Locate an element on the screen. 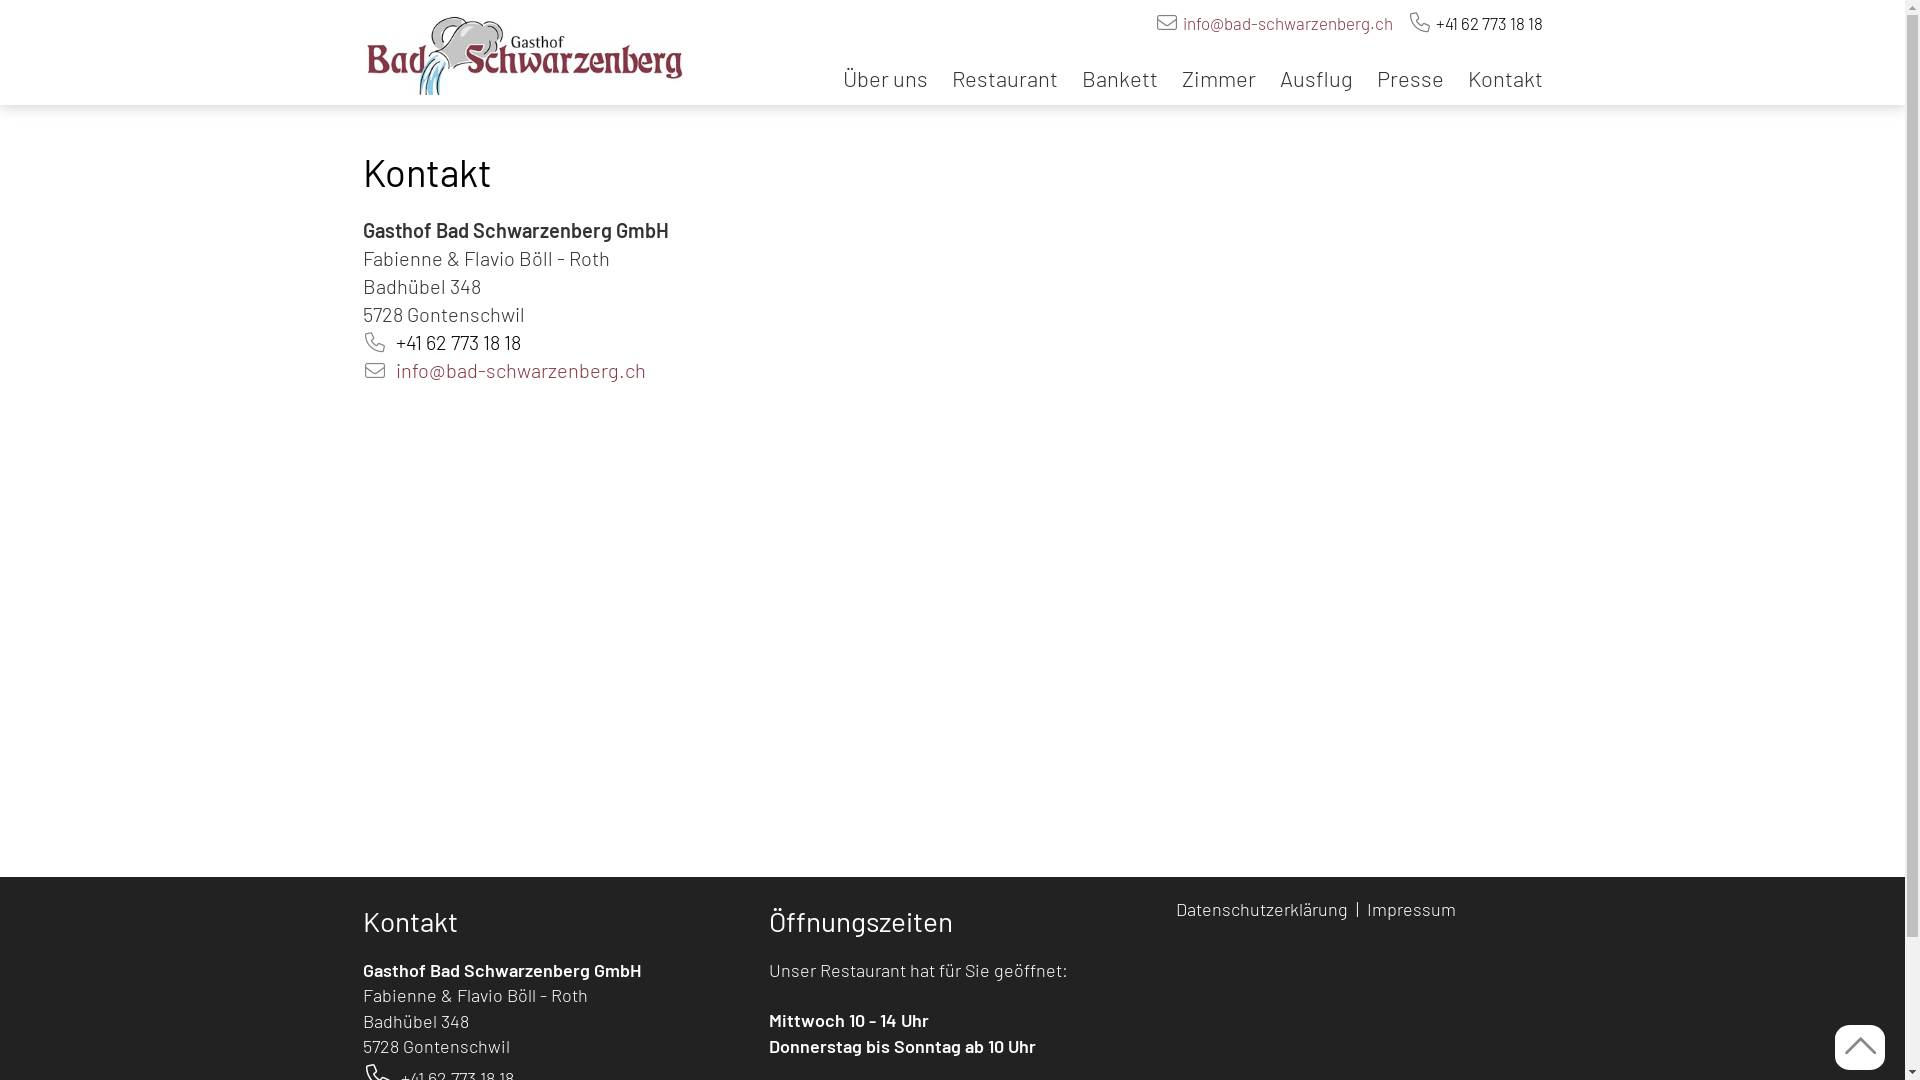  info@bad-schwarzenberg.ch is located at coordinates (521, 370).